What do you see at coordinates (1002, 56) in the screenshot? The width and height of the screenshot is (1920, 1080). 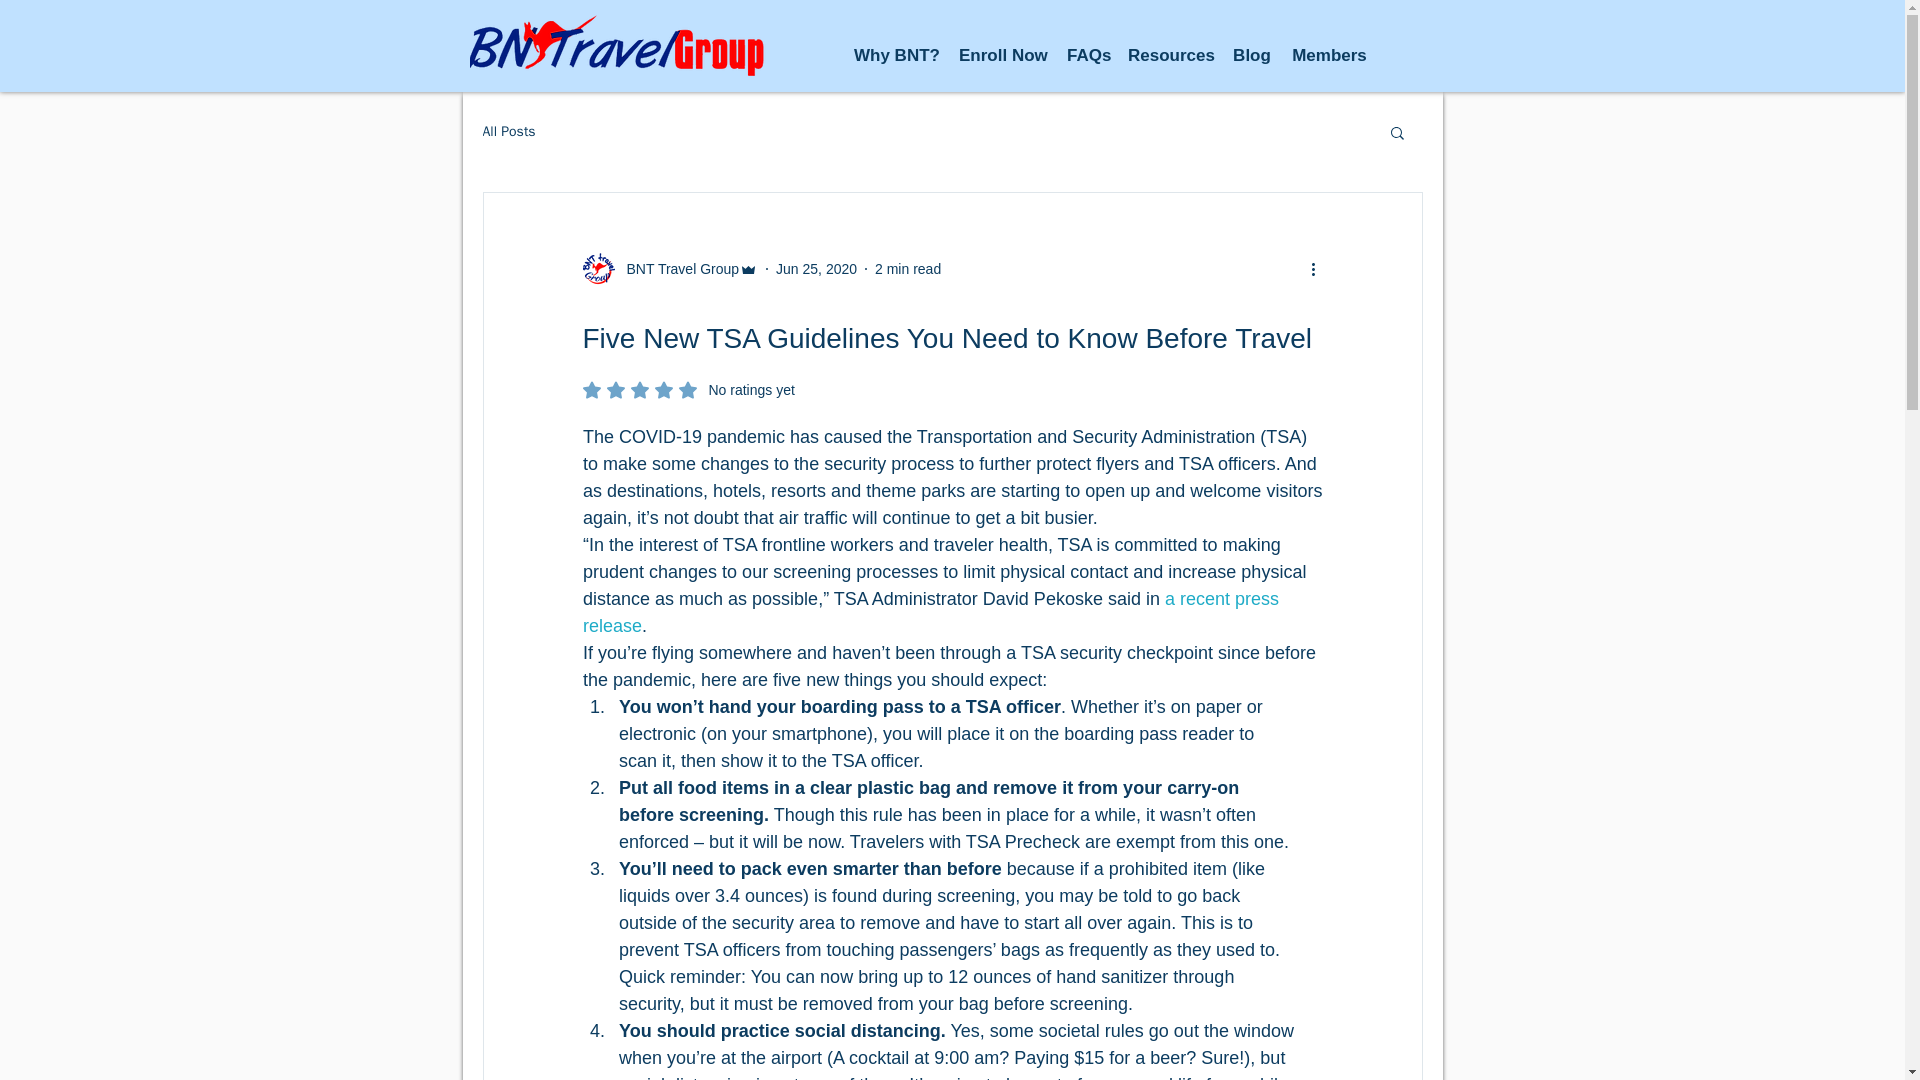 I see `a recent press release` at bounding box center [1002, 56].